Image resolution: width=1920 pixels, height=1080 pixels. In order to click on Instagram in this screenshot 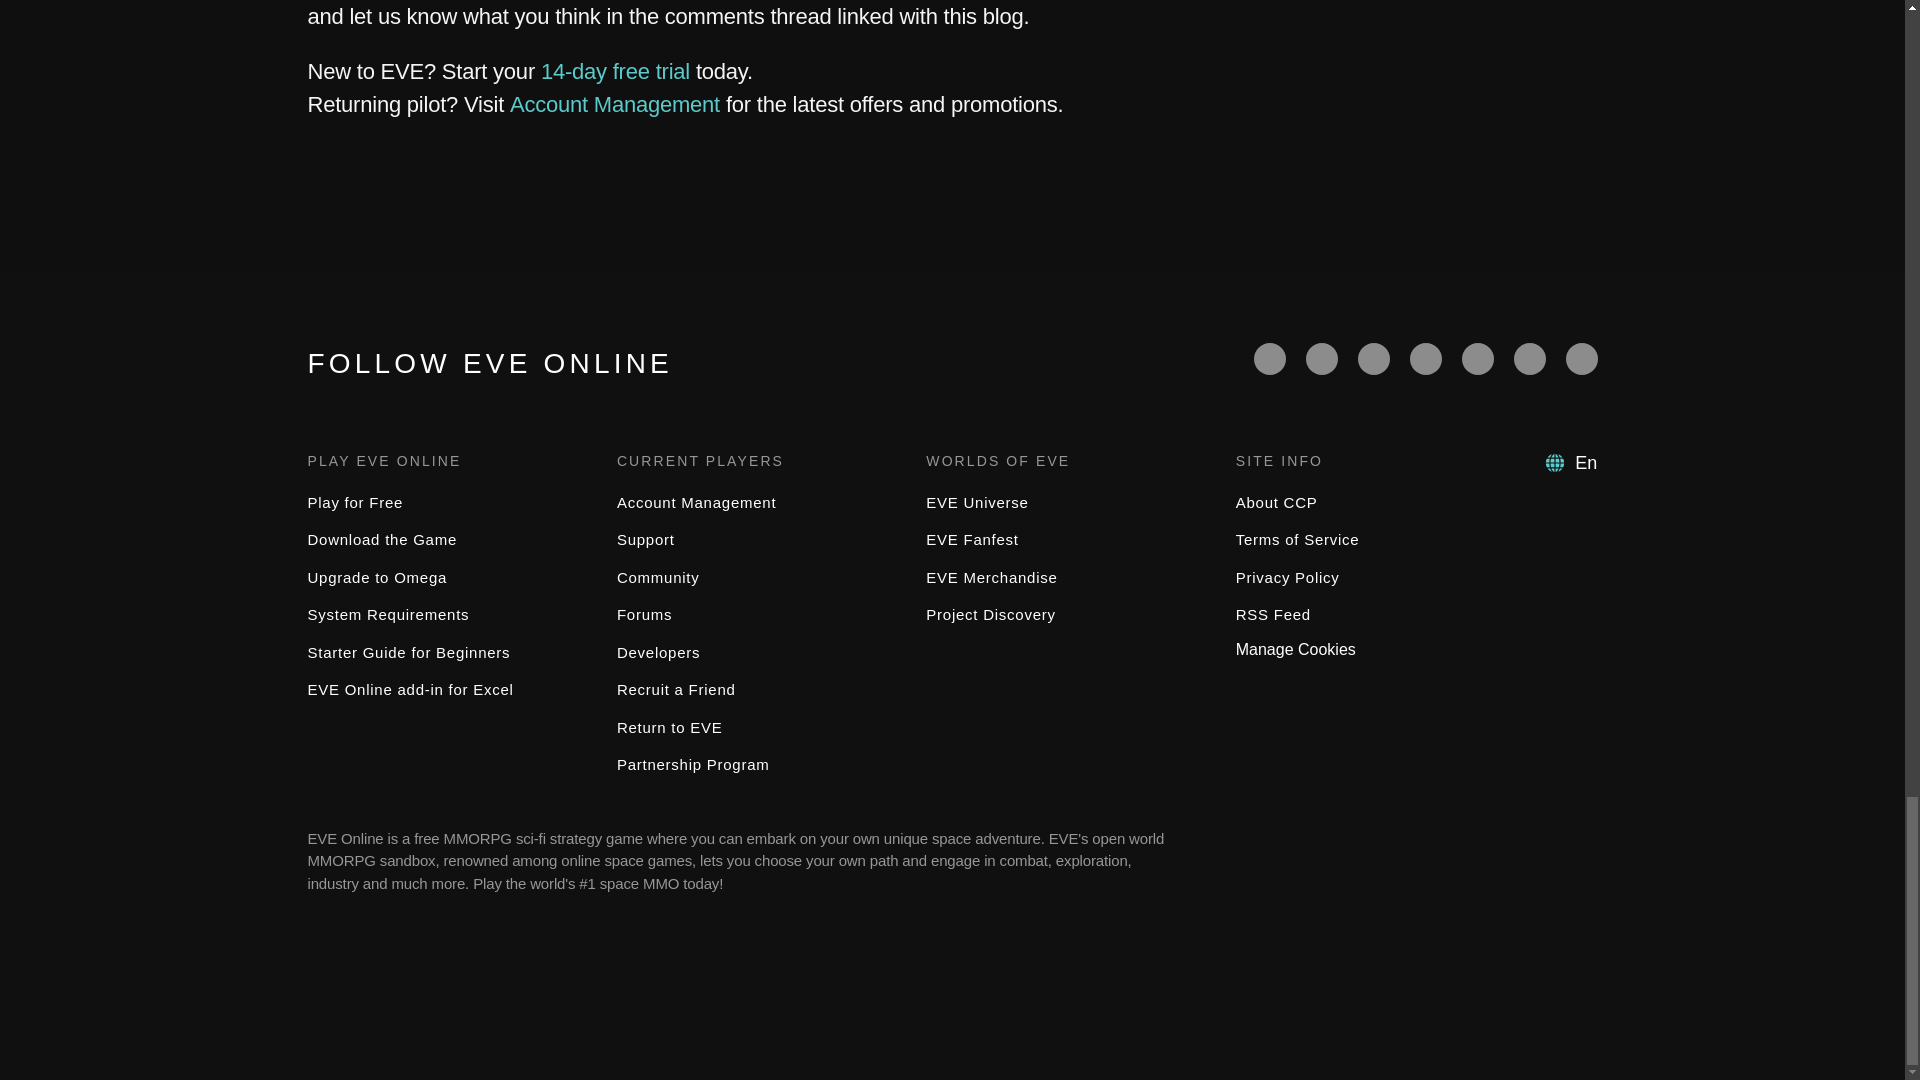, I will do `click(1530, 358)`.